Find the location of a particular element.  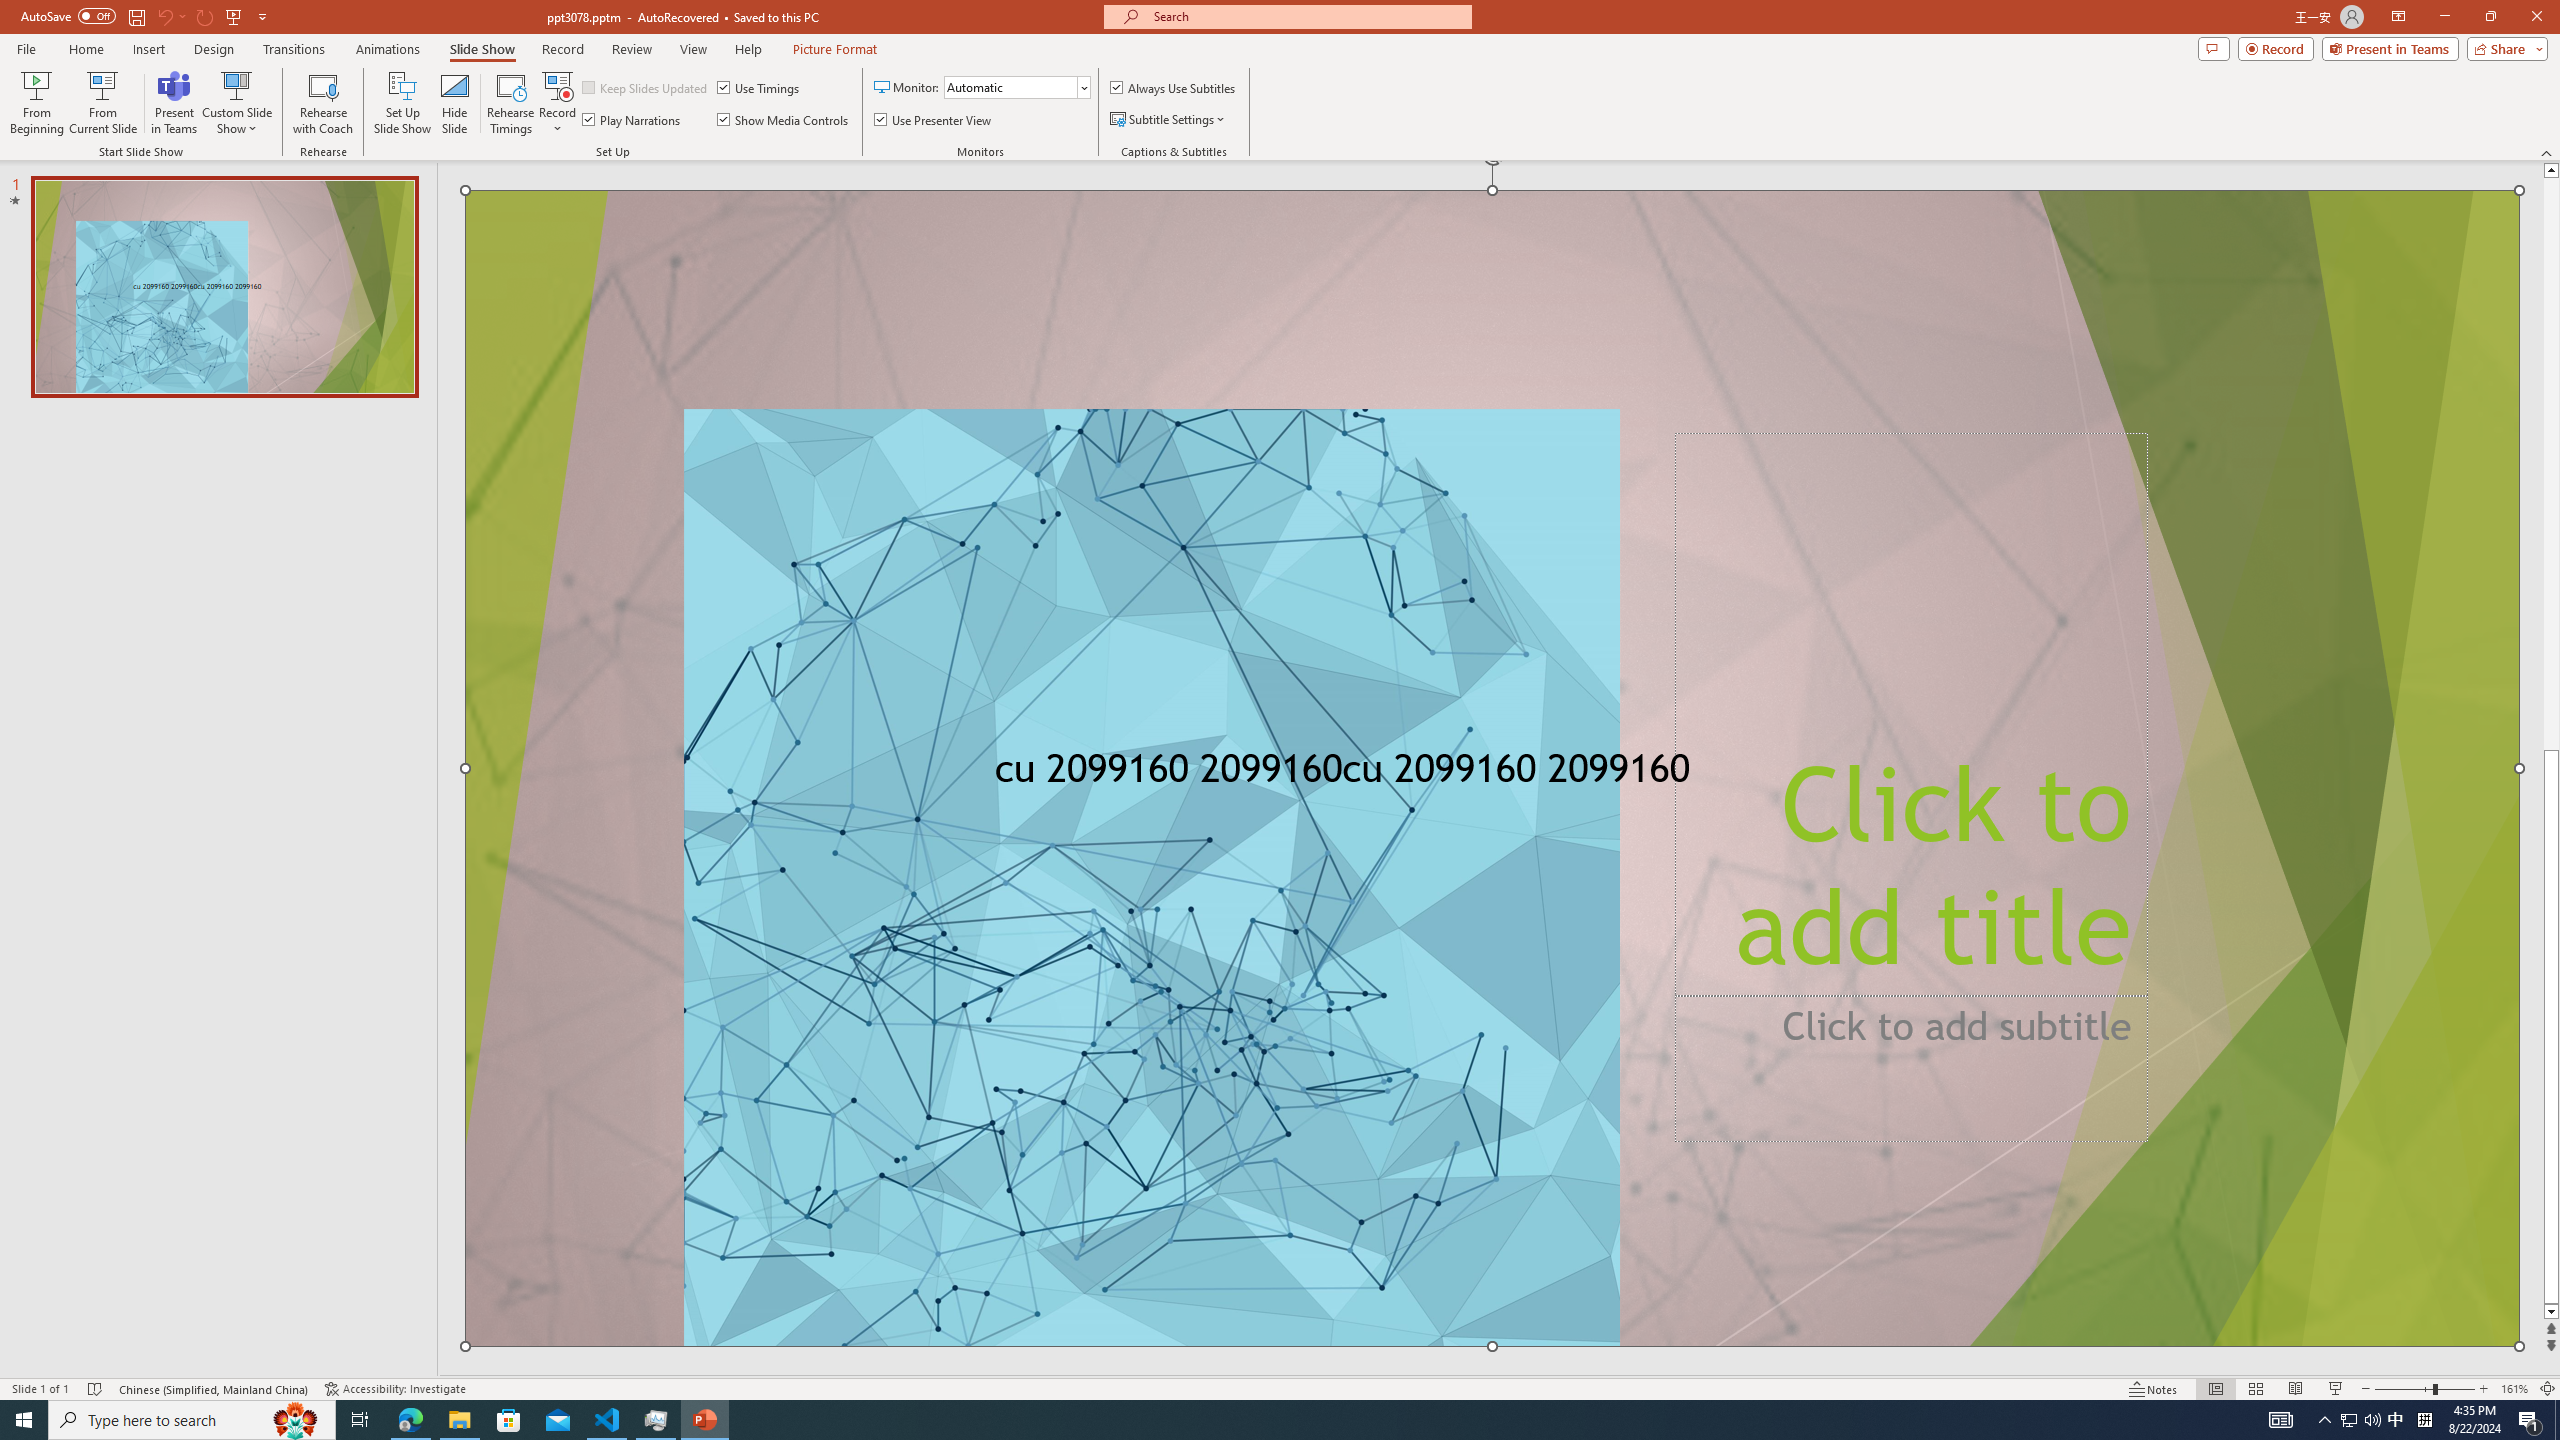

Always Use Subtitles is located at coordinates (1173, 88).